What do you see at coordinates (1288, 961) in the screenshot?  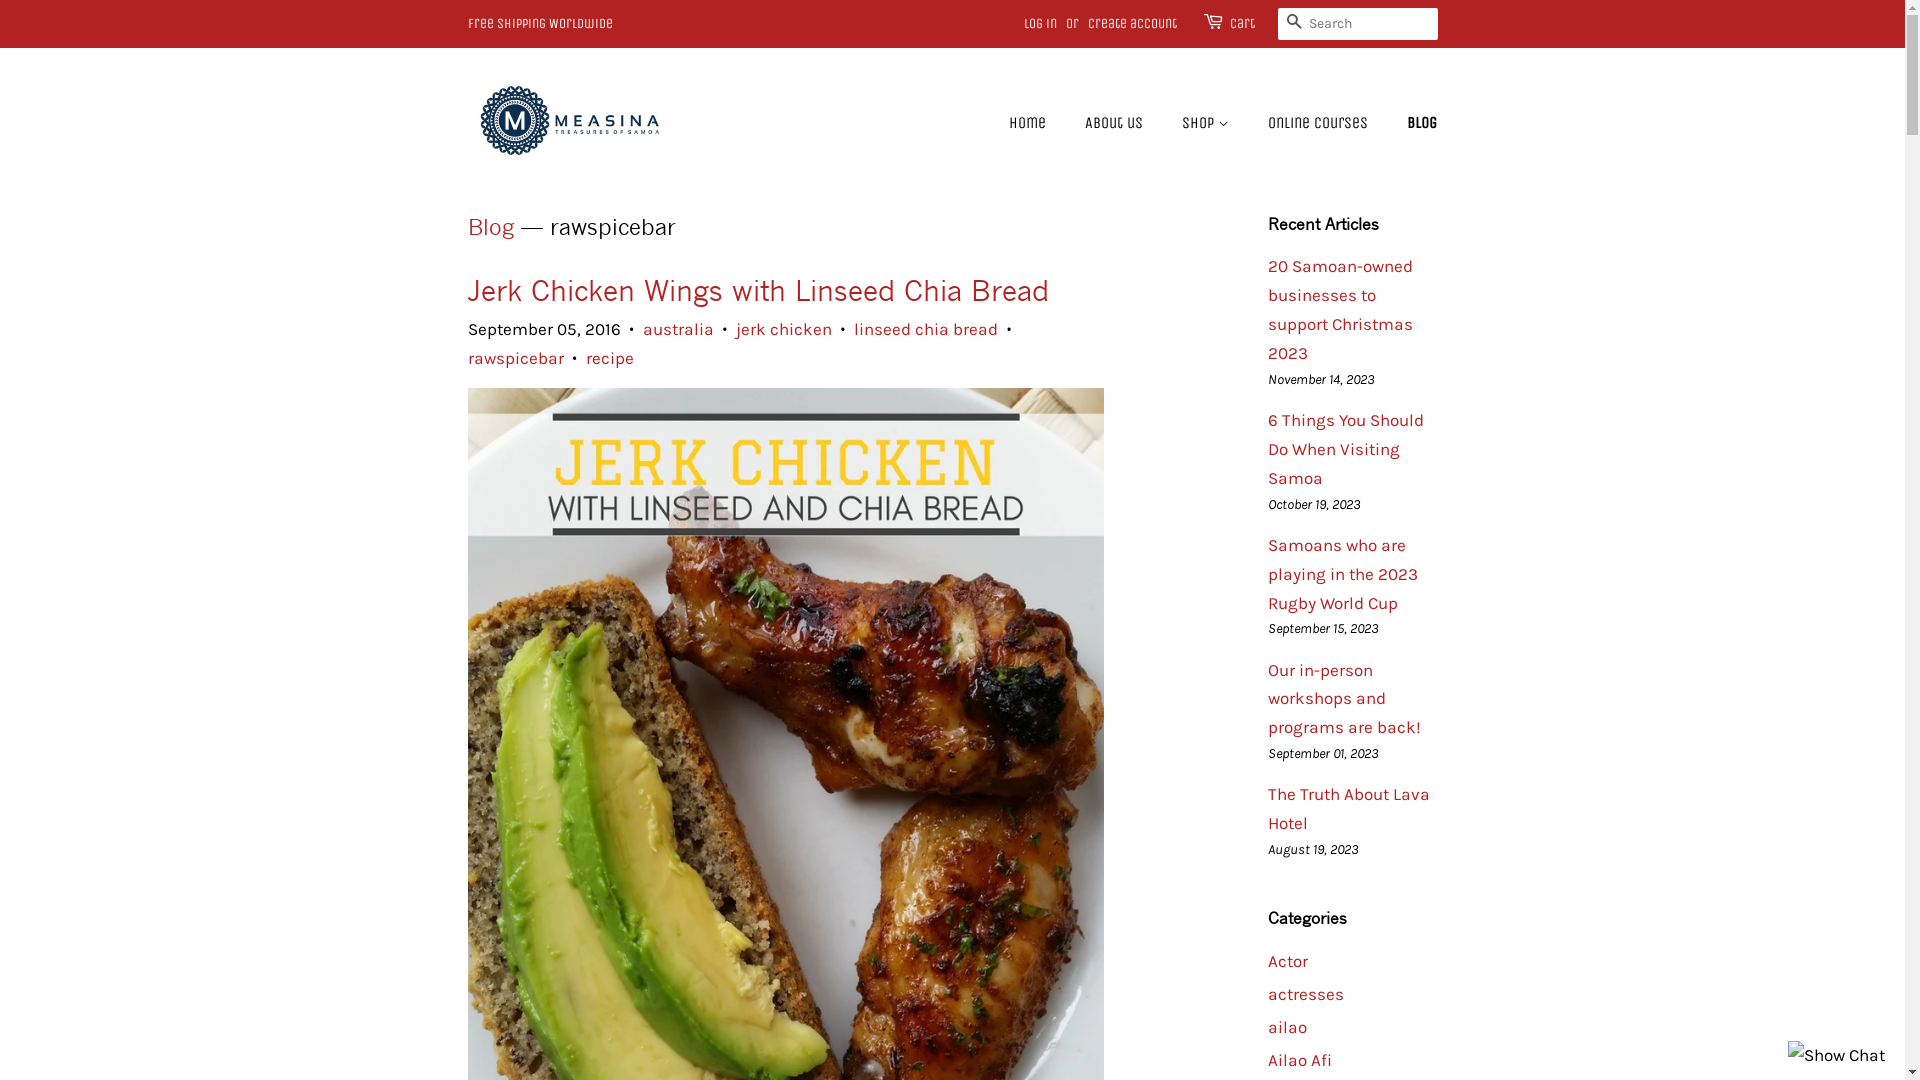 I see `Actor` at bounding box center [1288, 961].